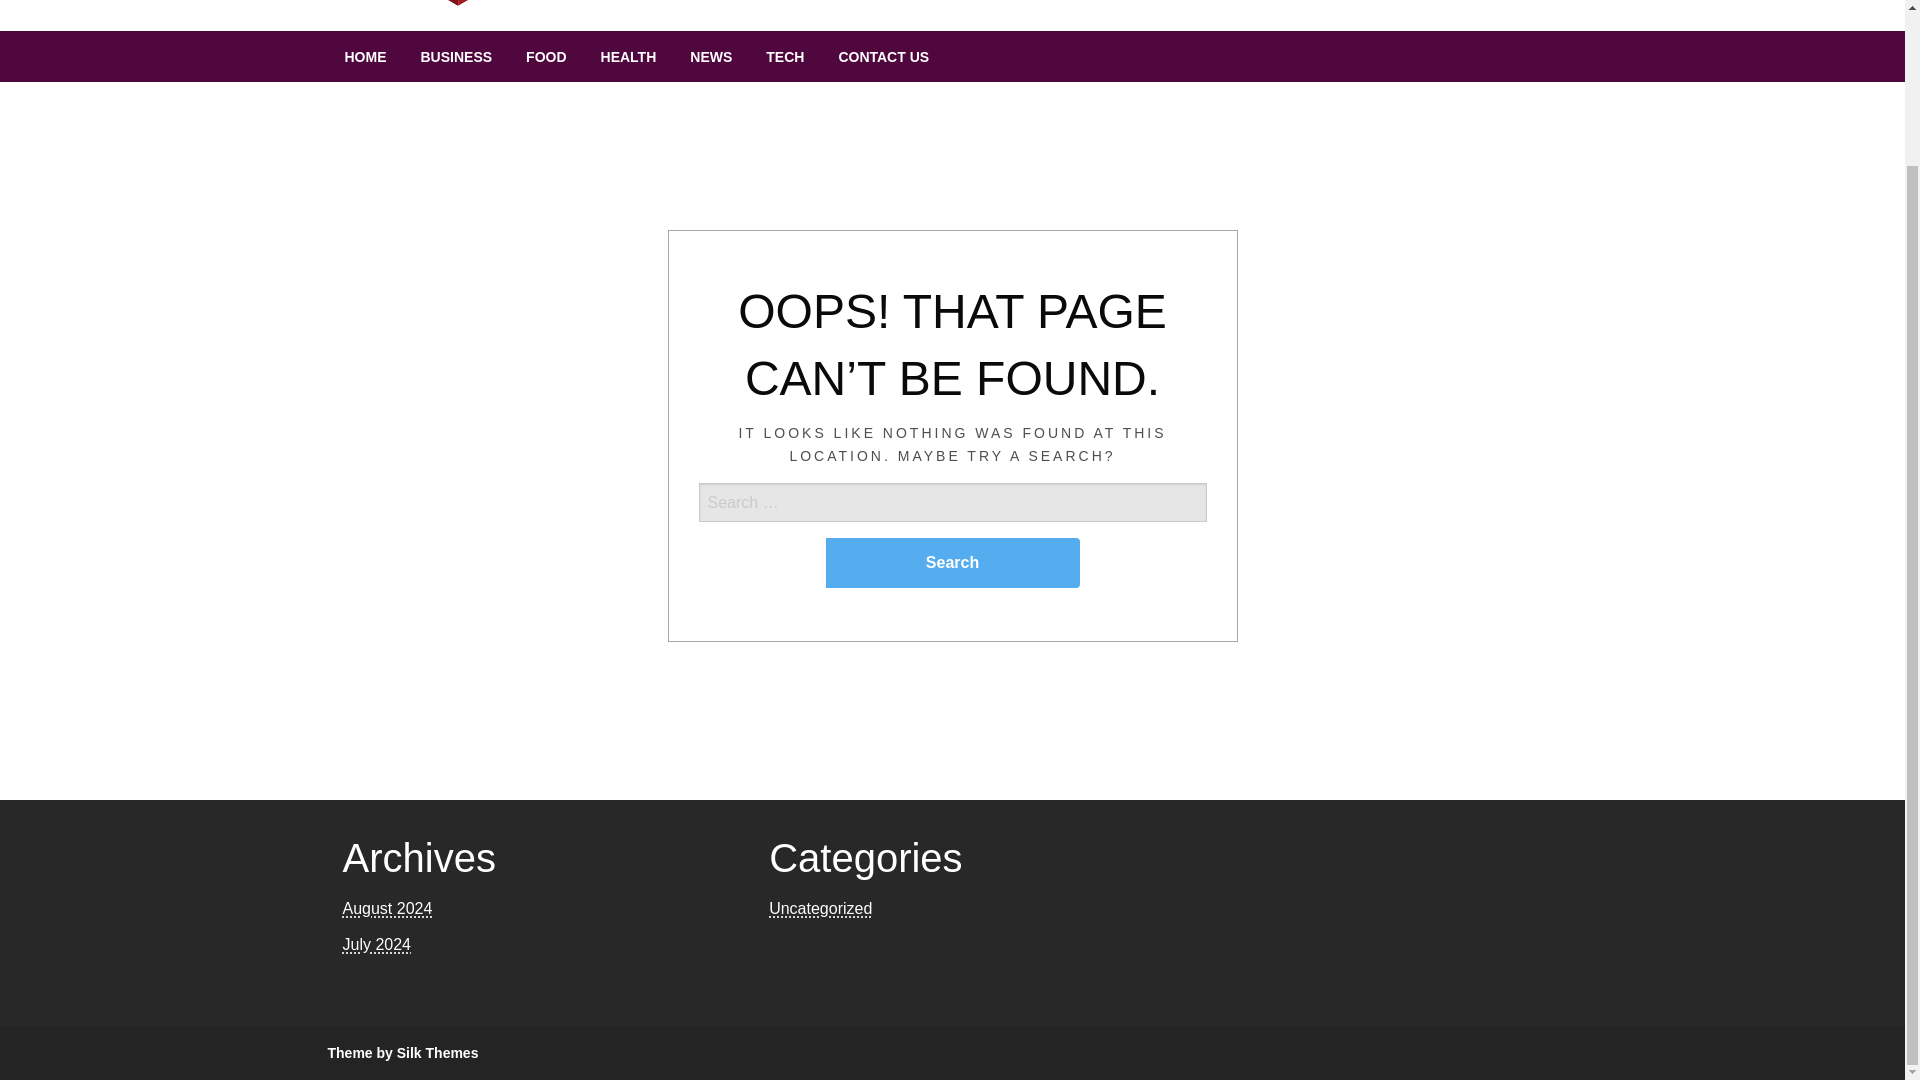 The height and width of the screenshot is (1080, 1920). I want to click on Theme by Silk Themes, so click(403, 1052).